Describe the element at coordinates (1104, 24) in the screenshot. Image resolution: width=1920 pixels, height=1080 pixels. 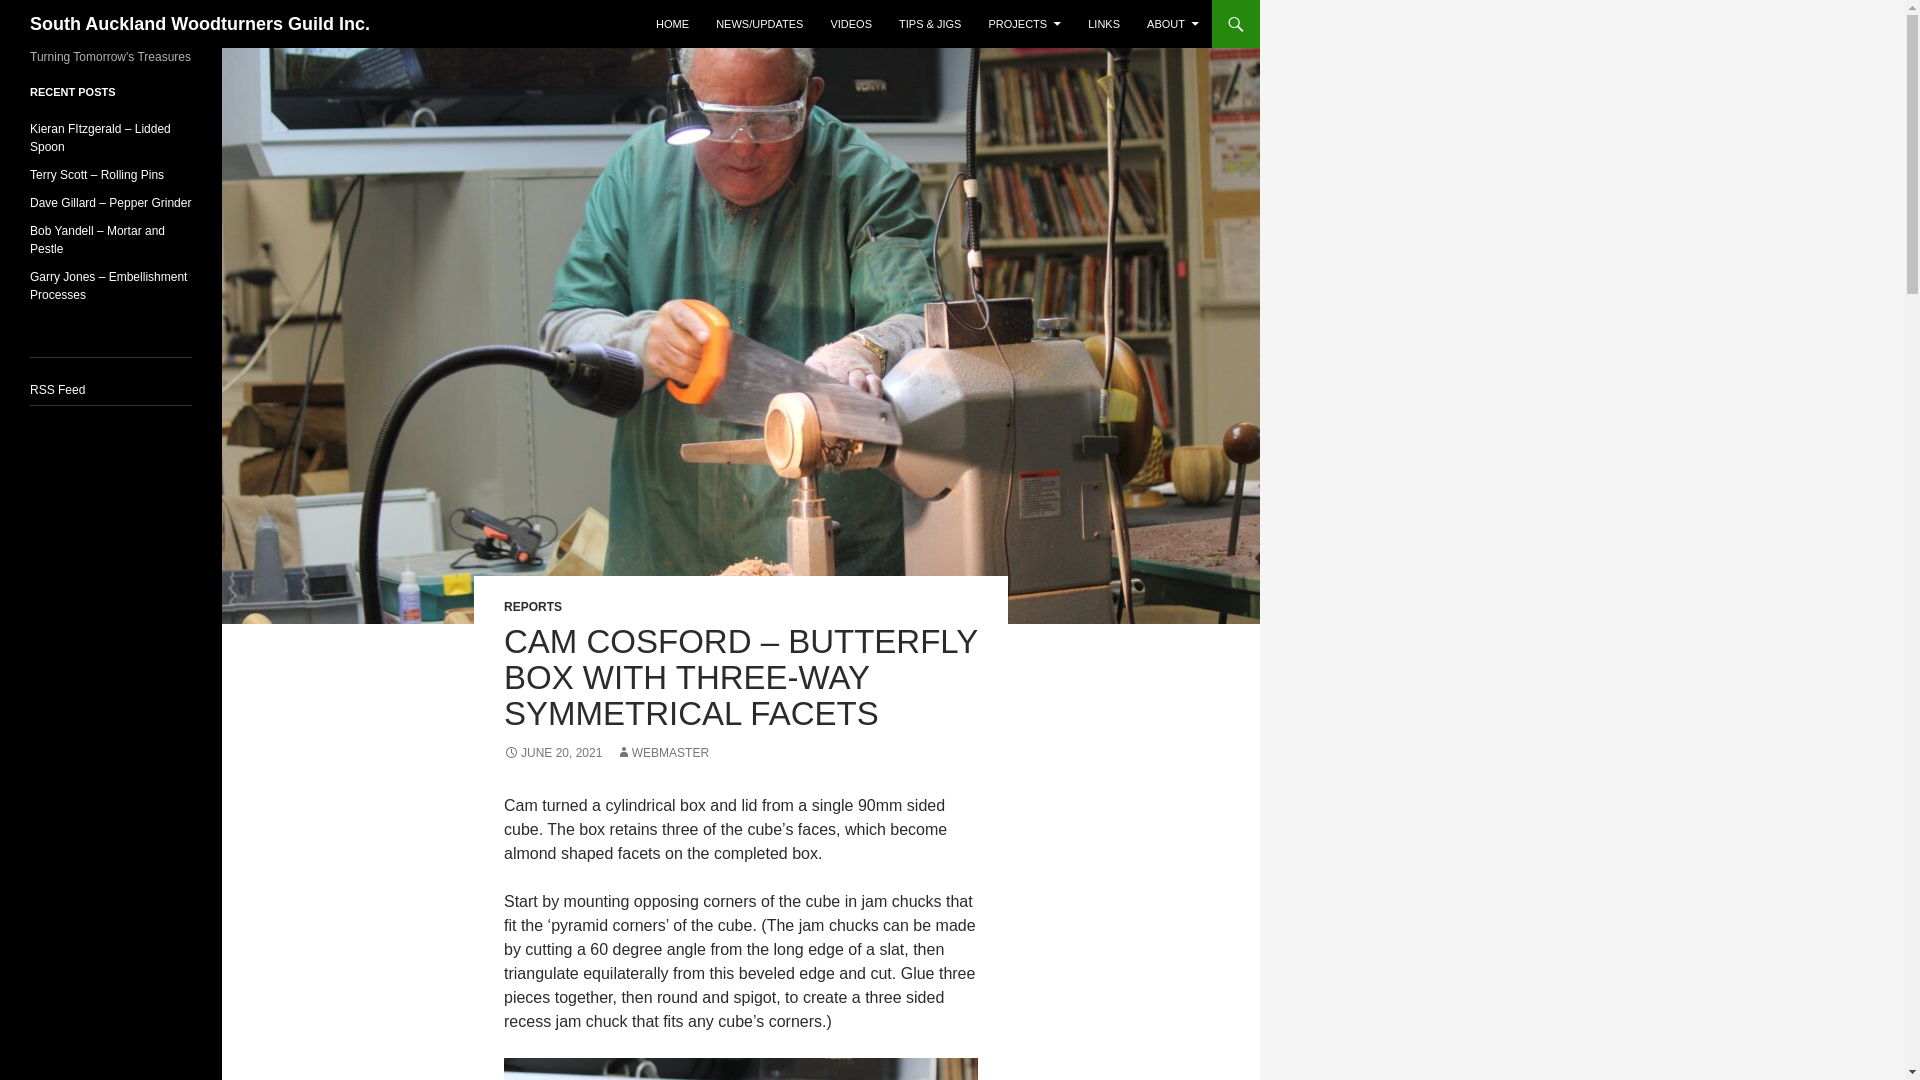
I see `LINKS` at that location.